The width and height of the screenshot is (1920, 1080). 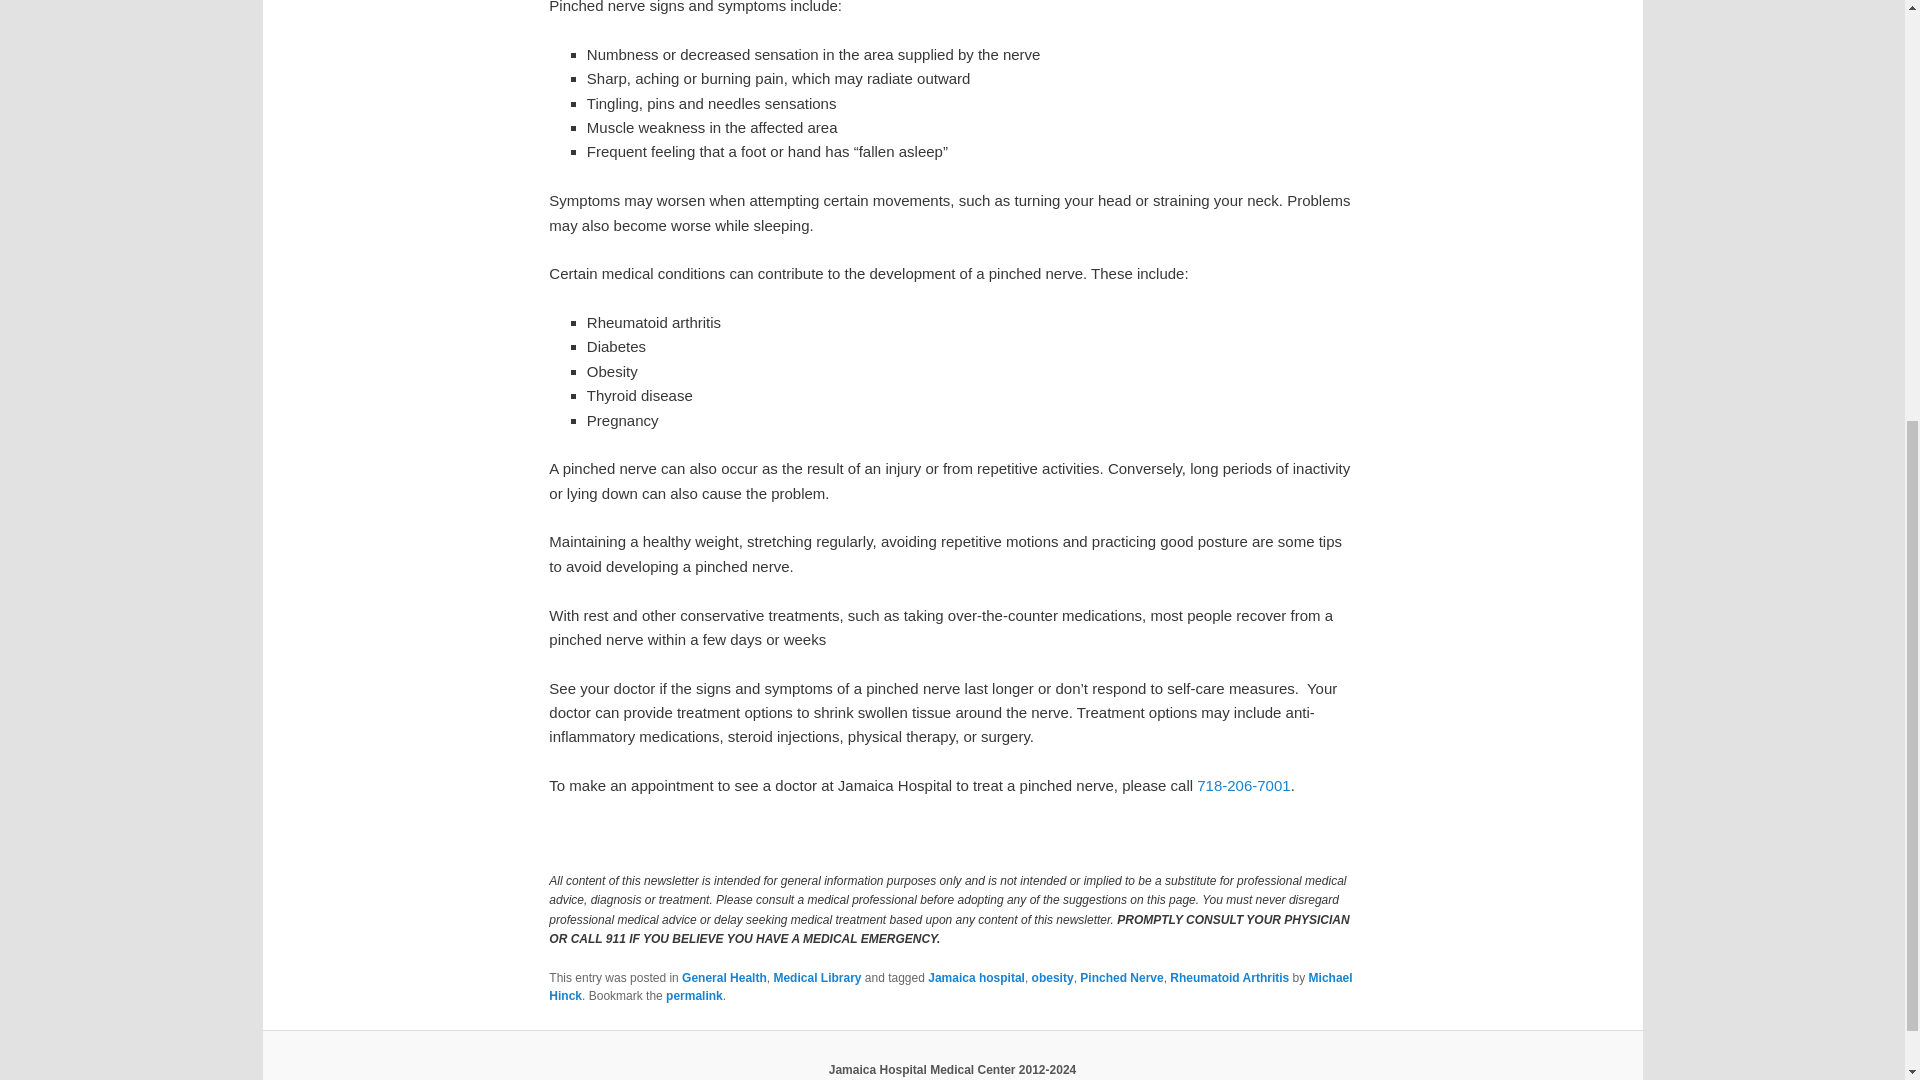 I want to click on Michael Hinck, so click(x=950, y=986).